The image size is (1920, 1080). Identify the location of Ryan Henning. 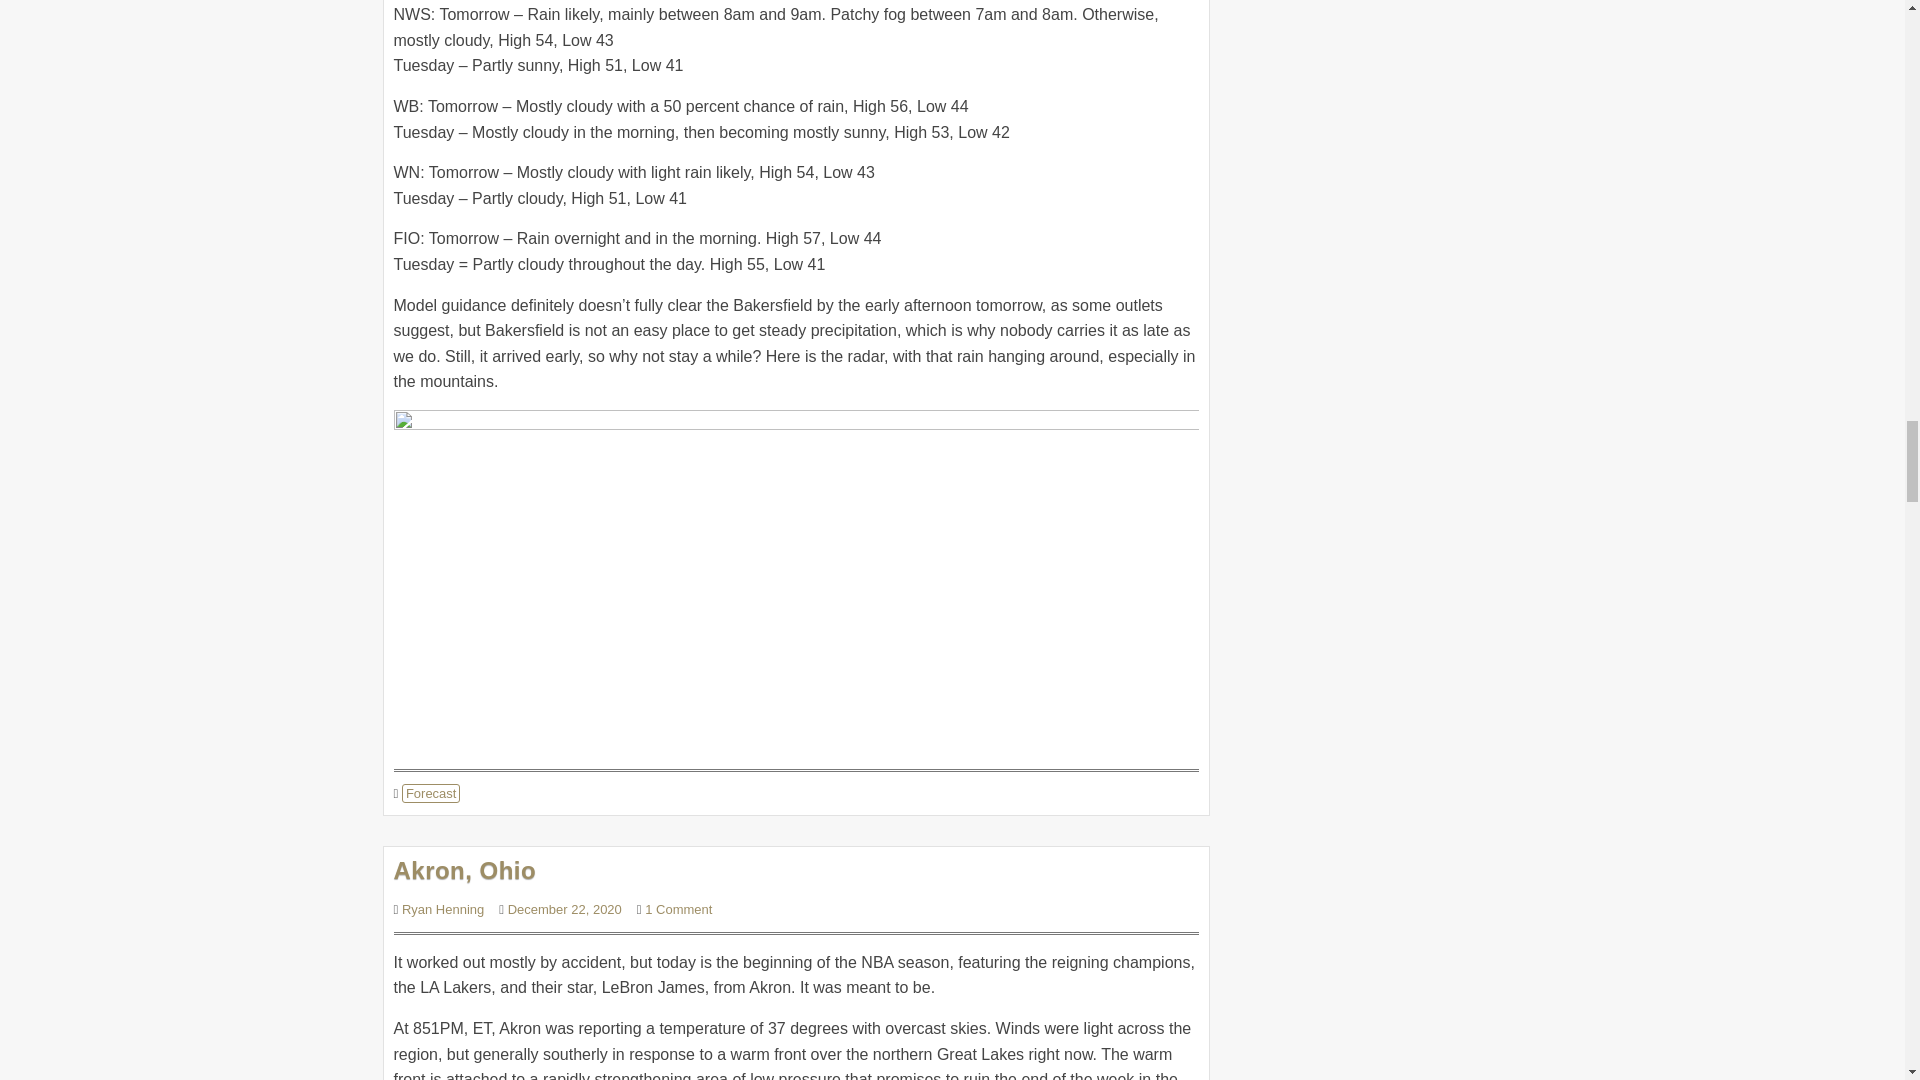
(442, 908).